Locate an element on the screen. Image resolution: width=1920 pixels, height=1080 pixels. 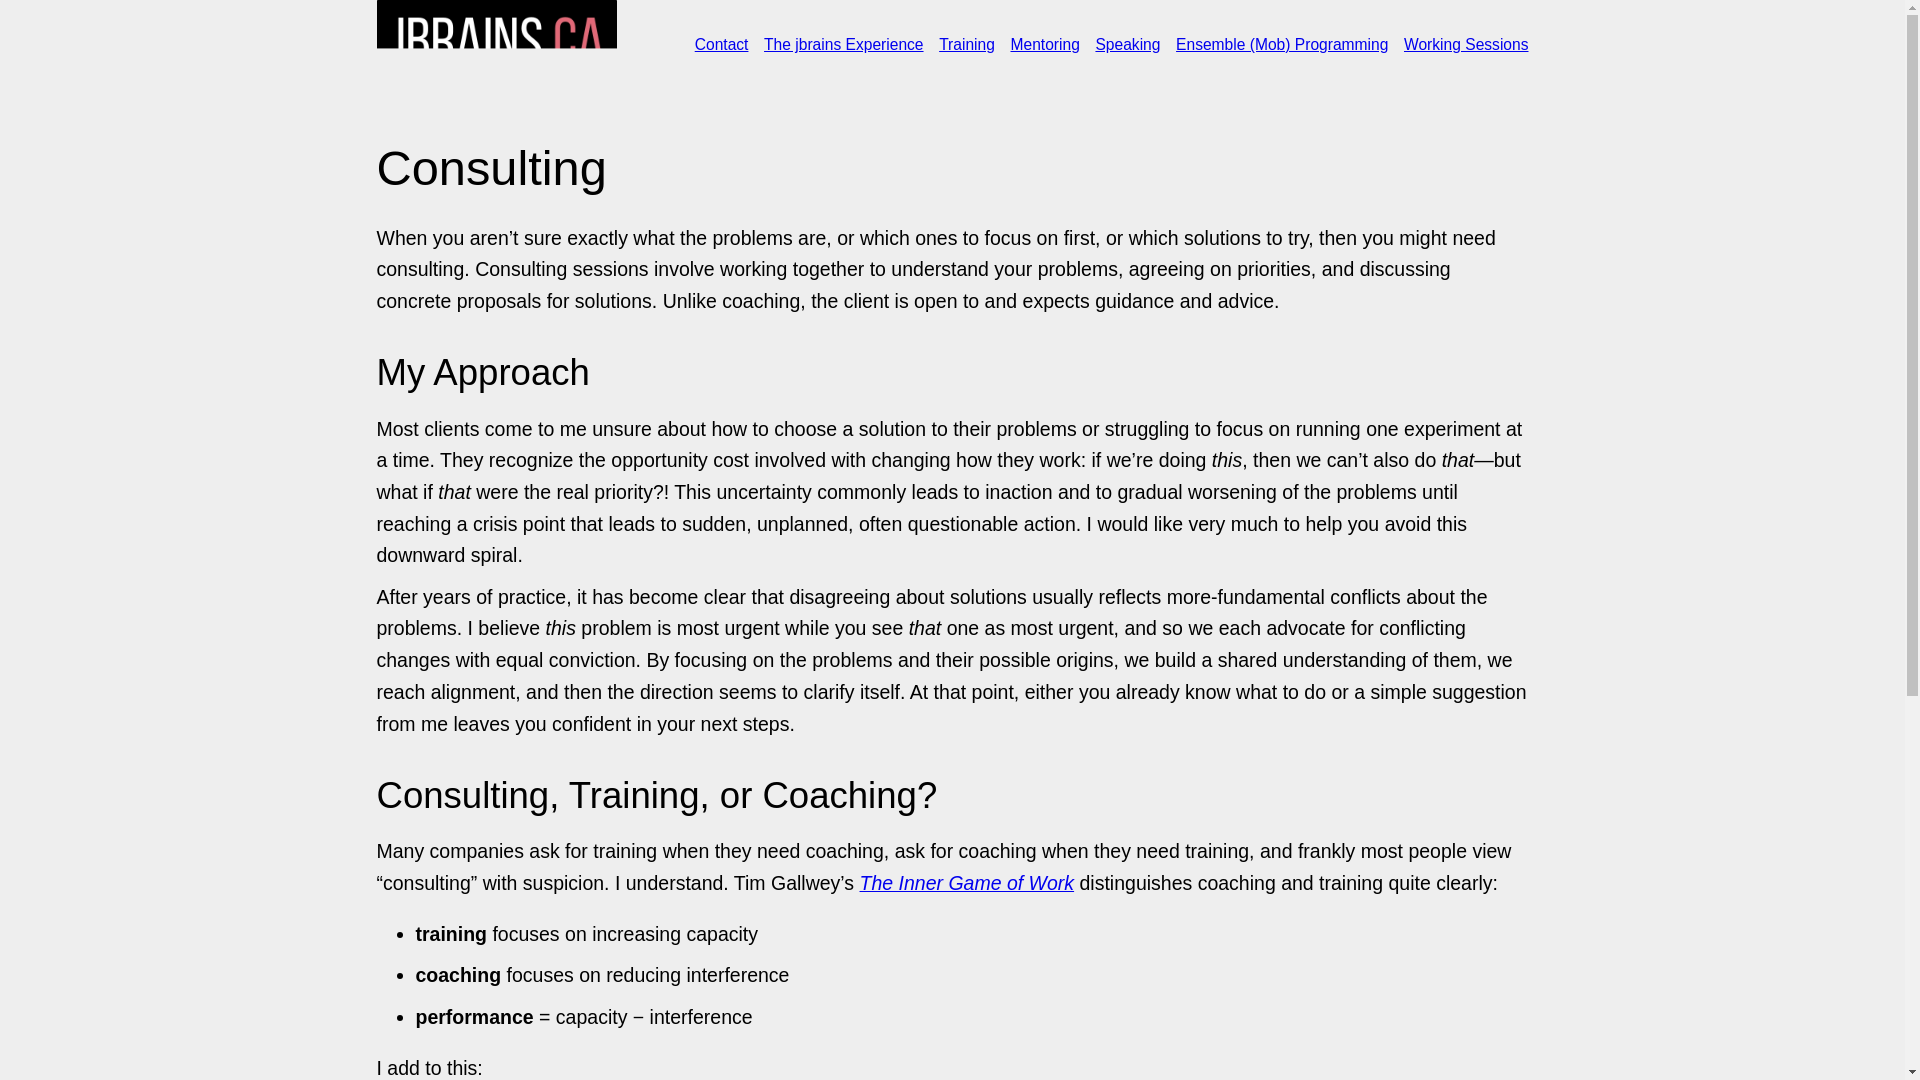
Training is located at coordinates (966, 44).